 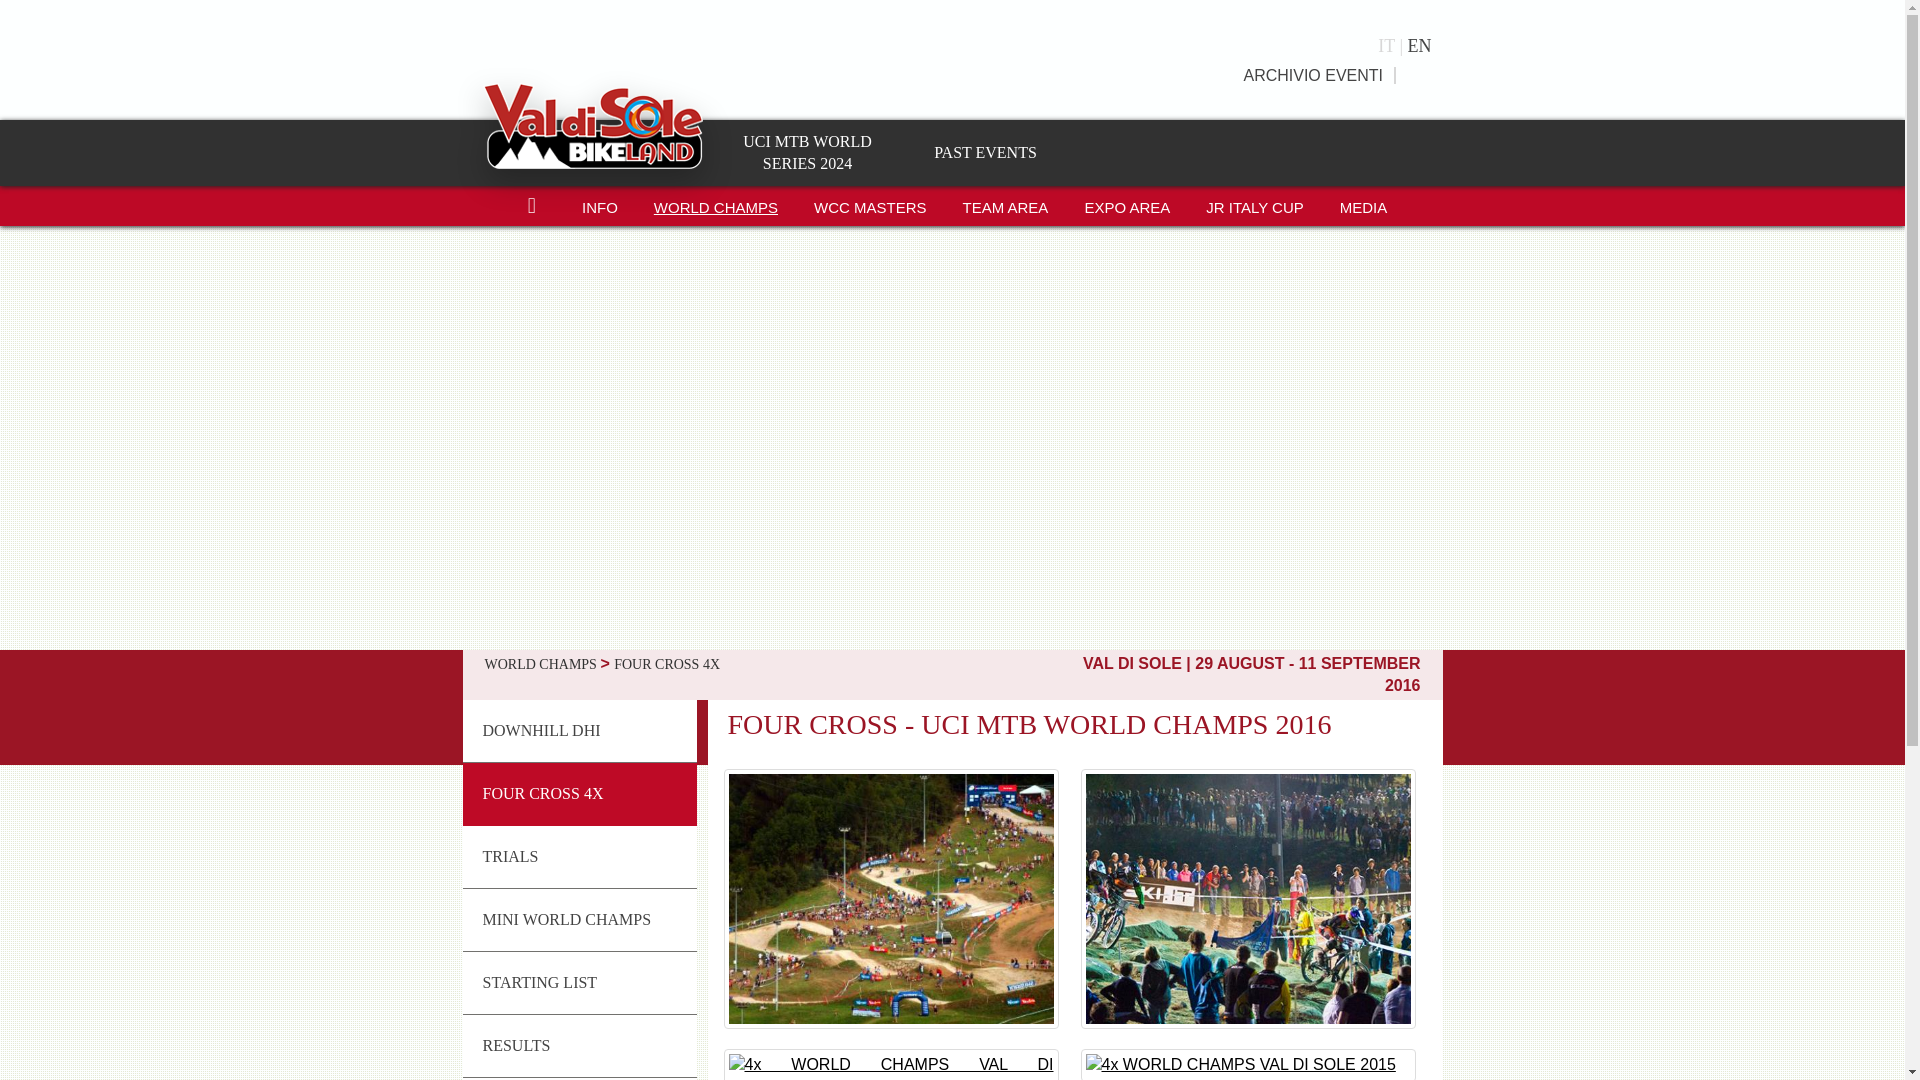 I want to click on WORLD CHAMPS , so click(x=716, y=205).